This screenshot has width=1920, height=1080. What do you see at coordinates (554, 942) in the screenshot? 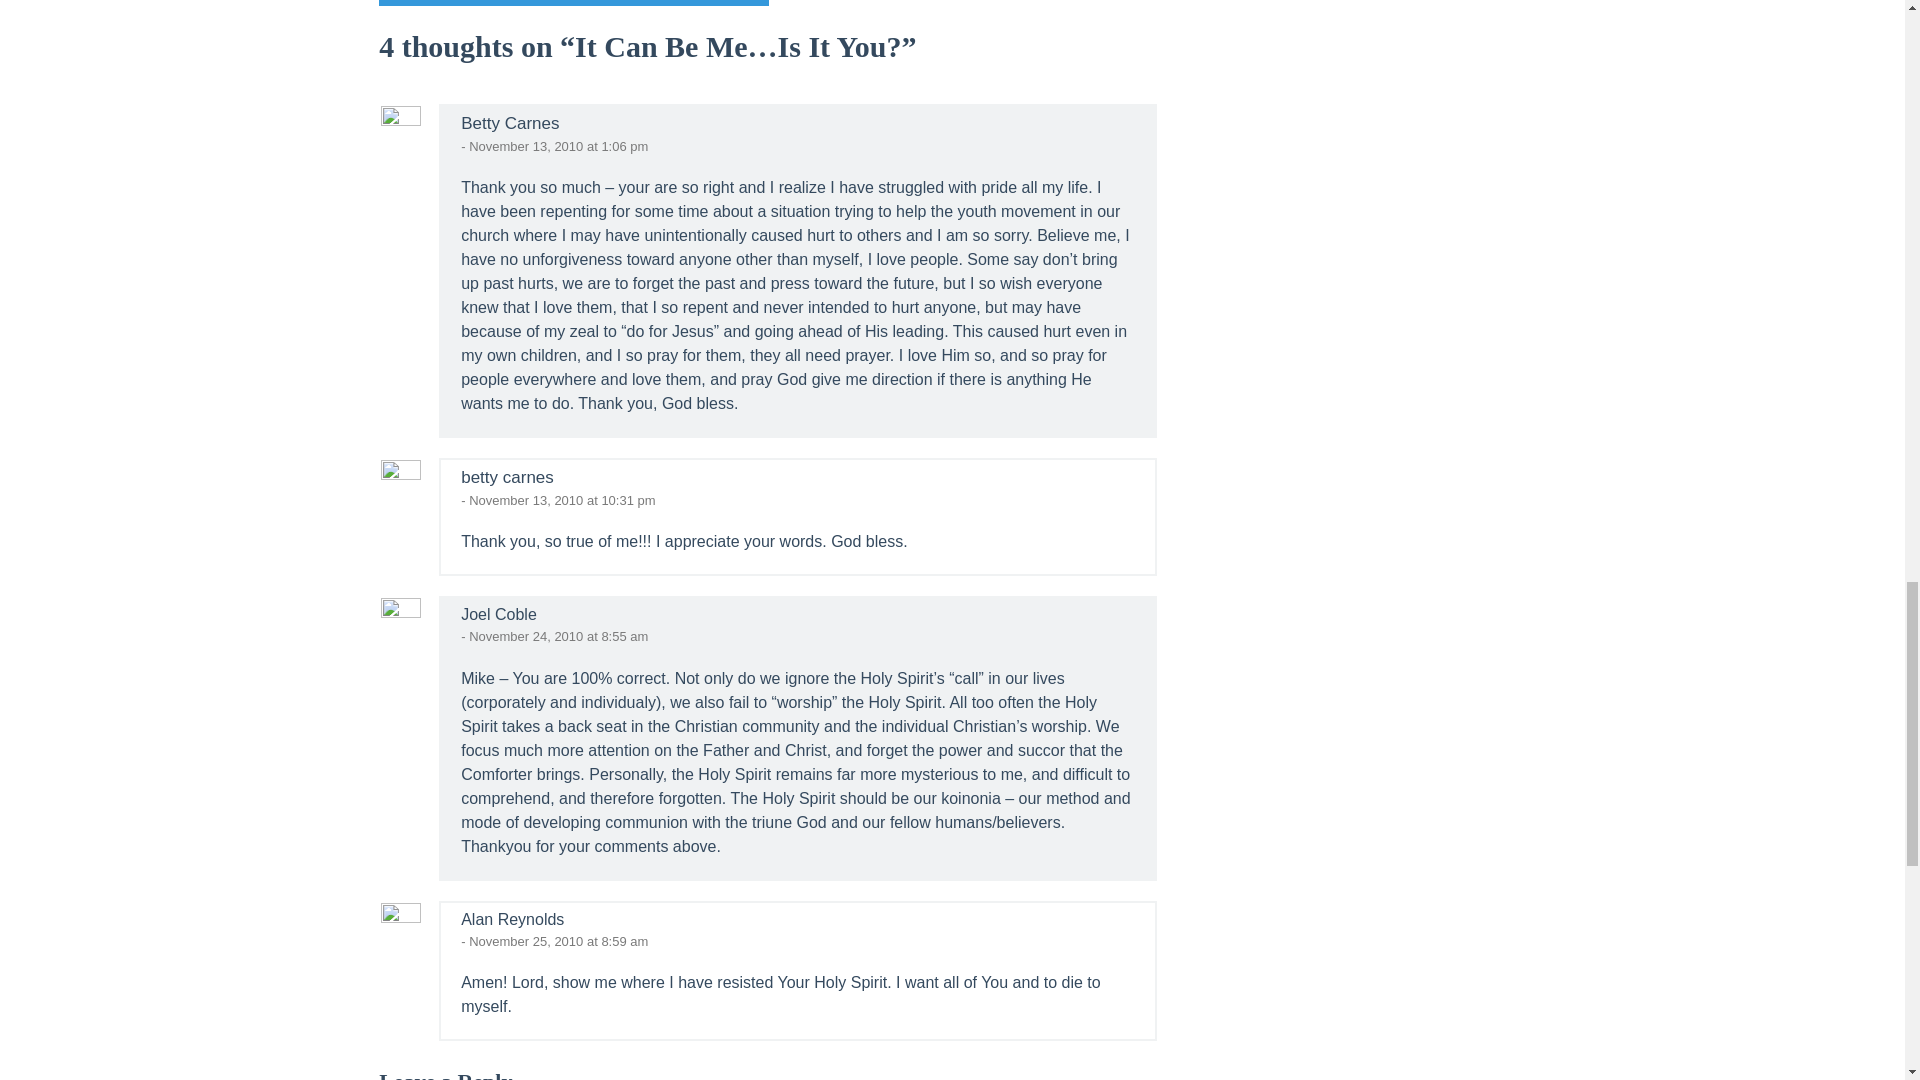
I see `- November 25, 2010 at 8:59 am` at bounding box center [554, 942].